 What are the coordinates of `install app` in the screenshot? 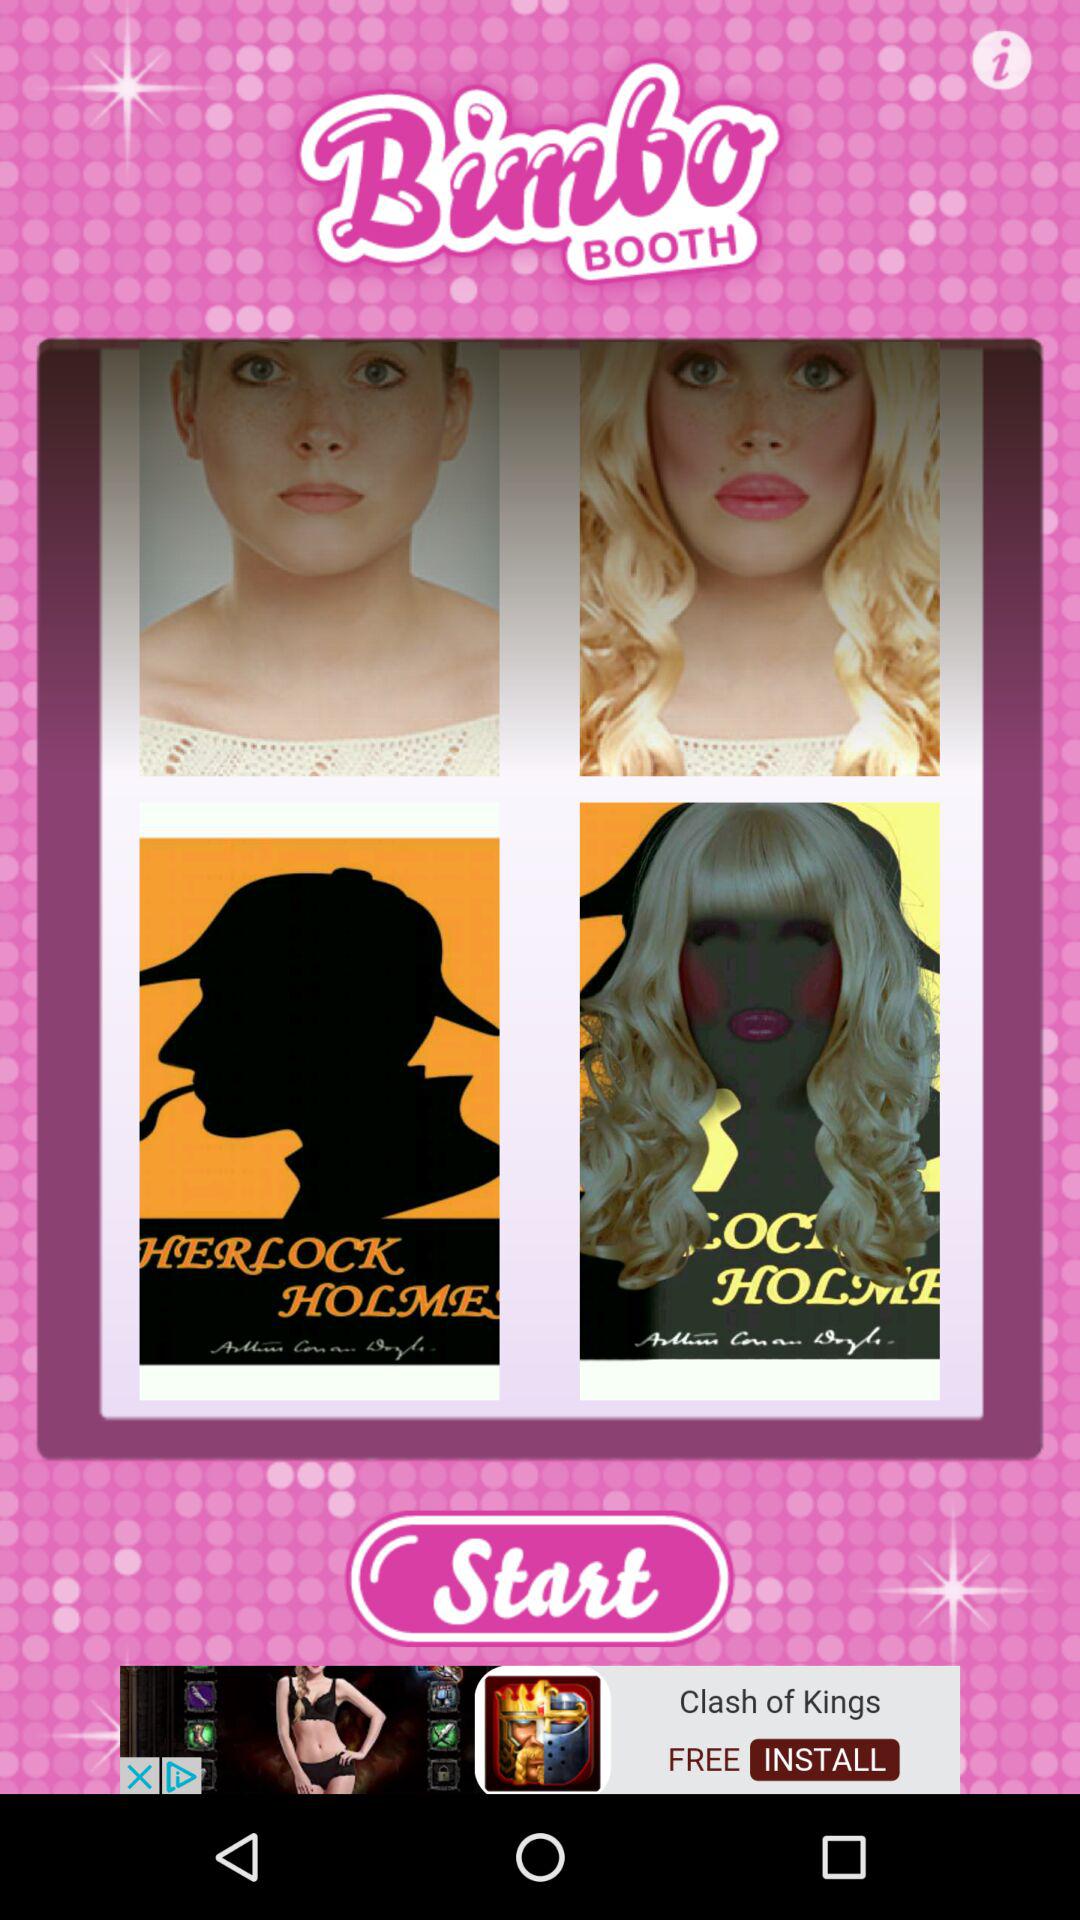 It's located at (540, 1728).